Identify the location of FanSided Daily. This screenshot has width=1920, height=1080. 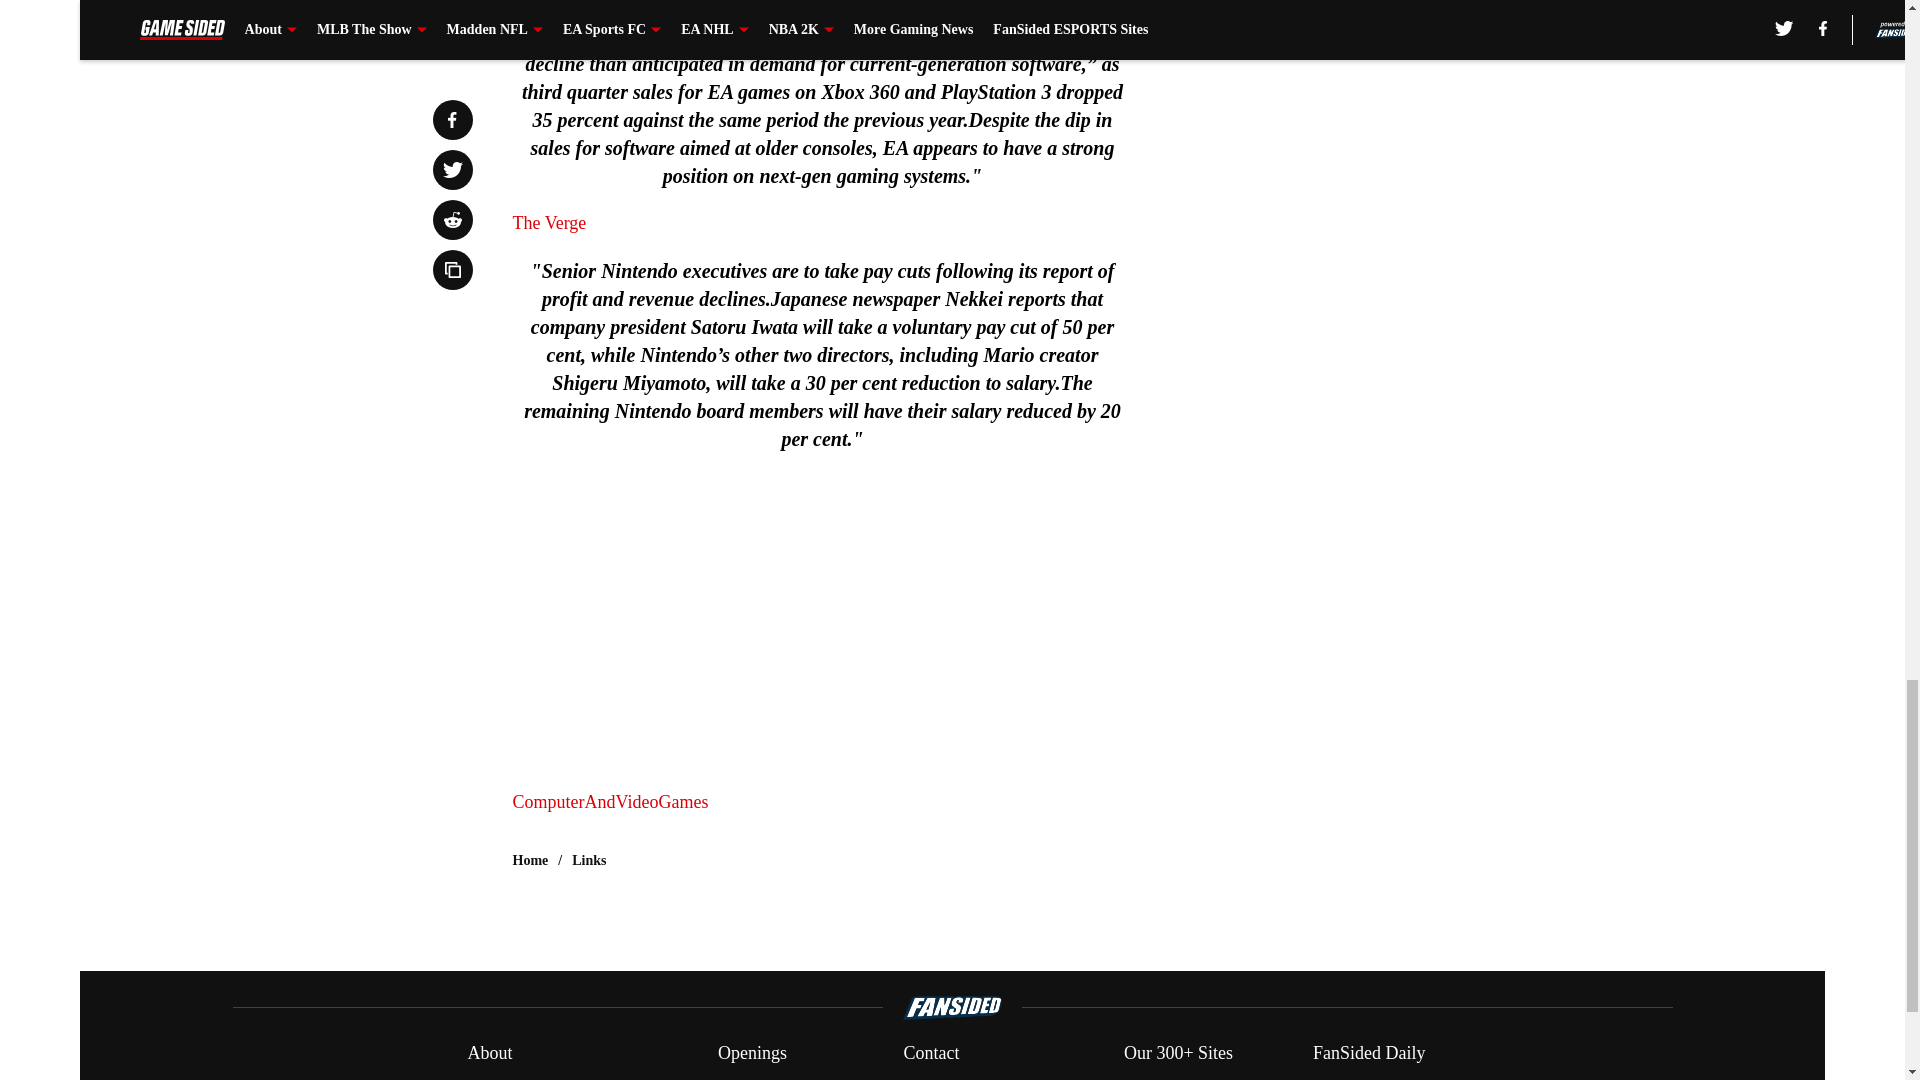
(1370, 1054).